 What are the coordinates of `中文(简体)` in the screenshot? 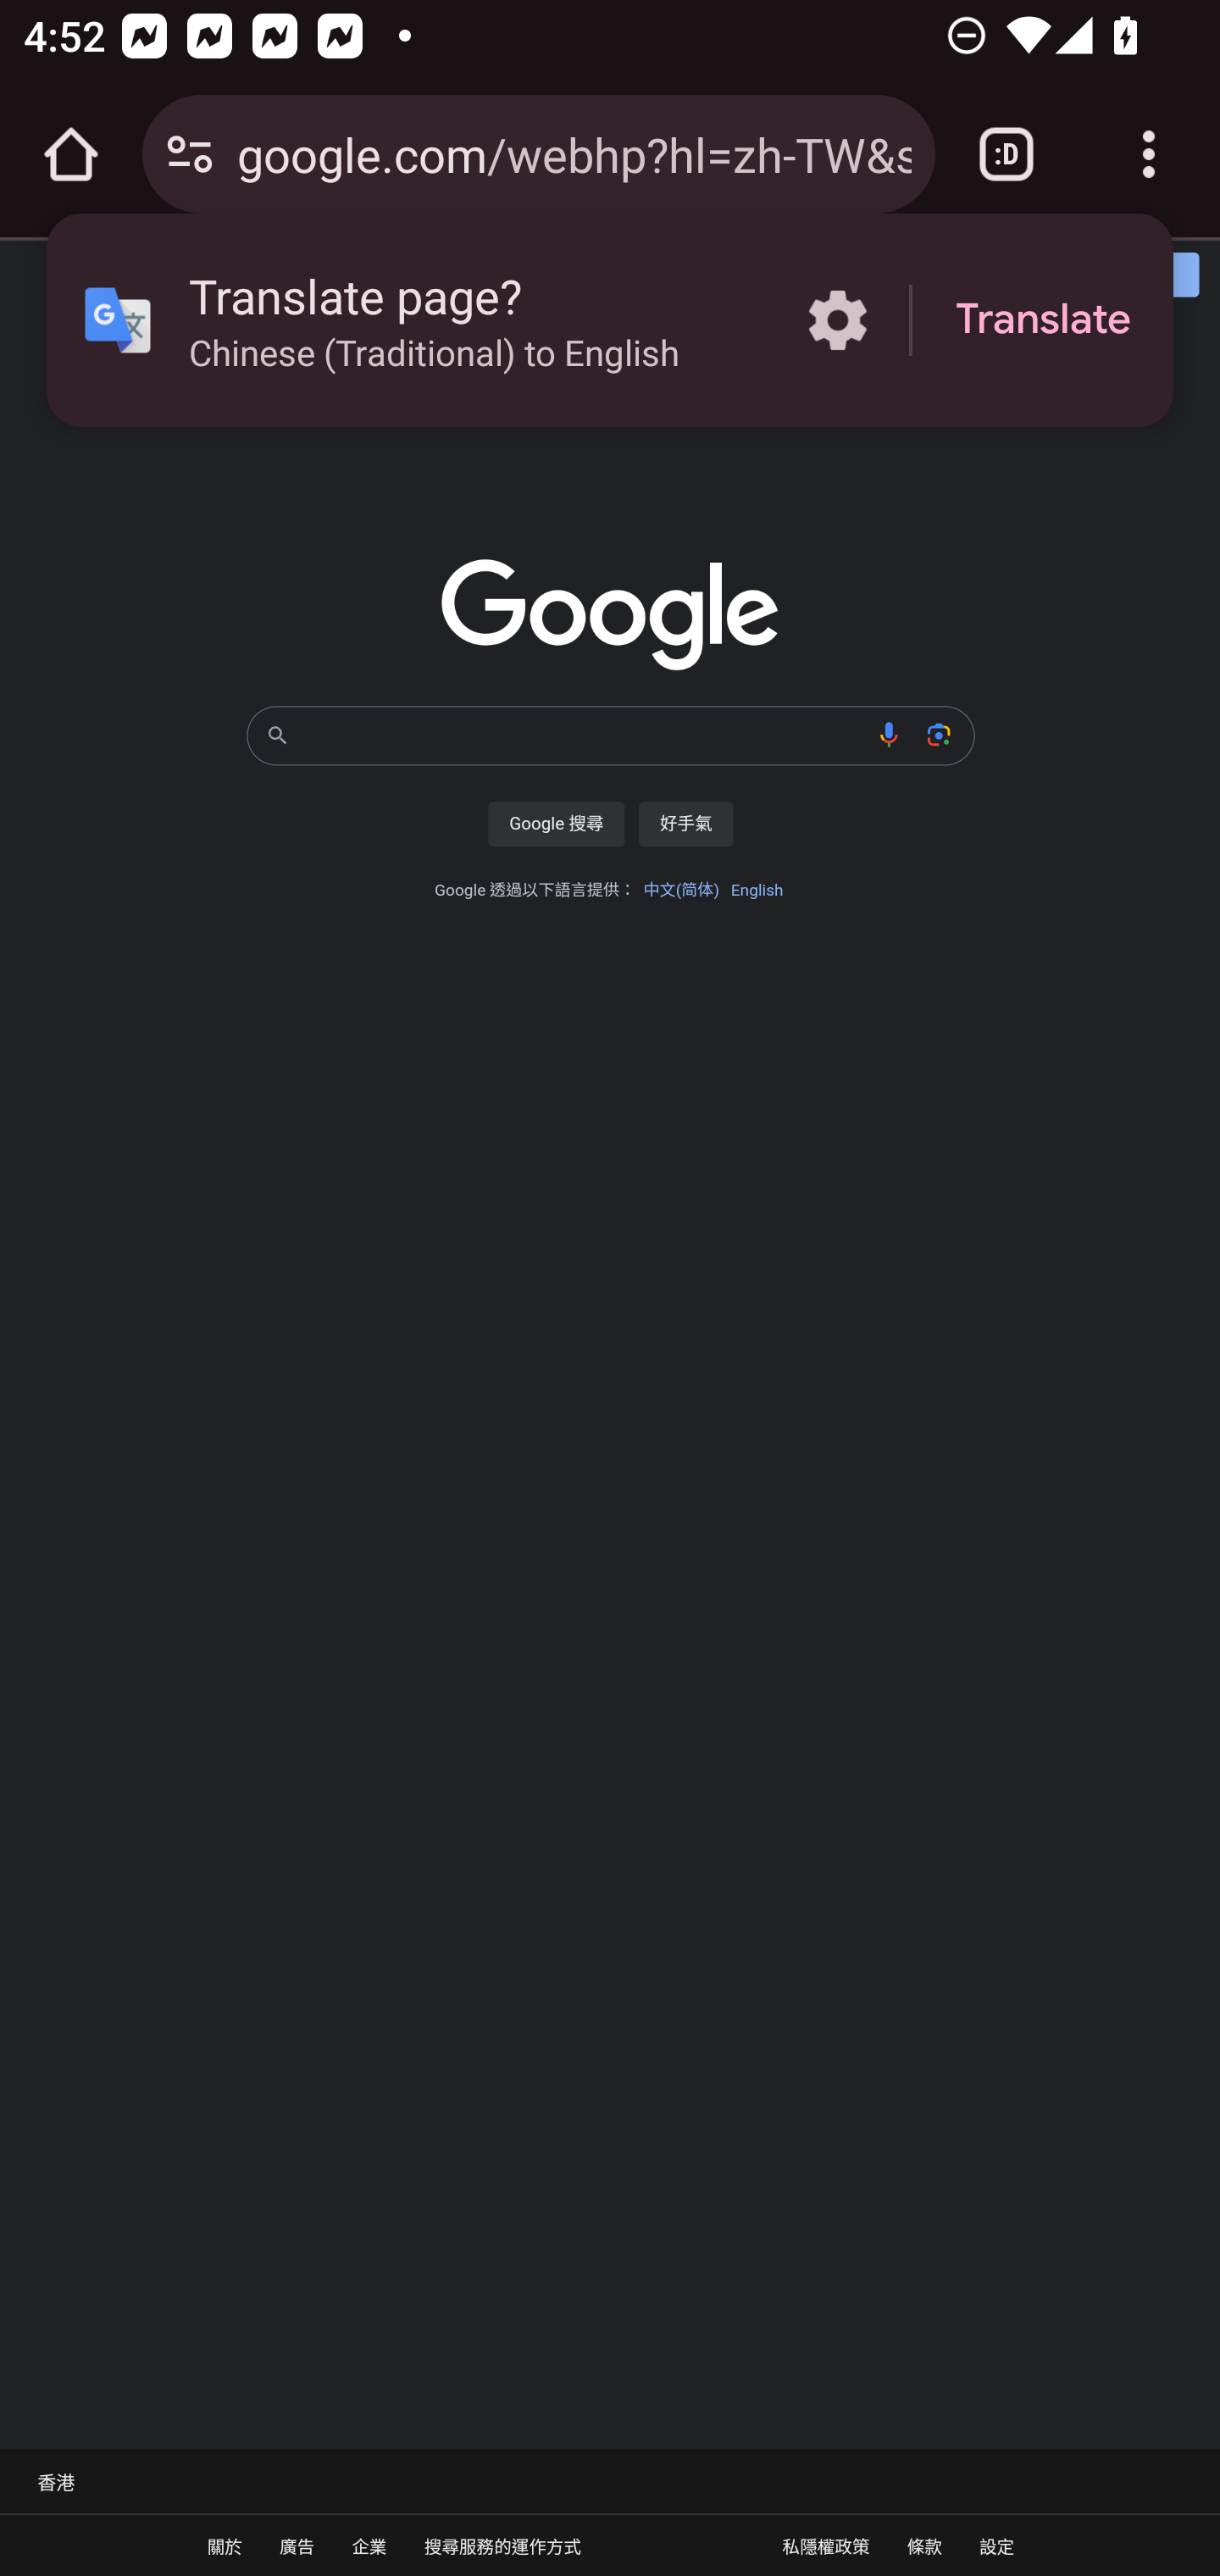 It's located at (680, 890).